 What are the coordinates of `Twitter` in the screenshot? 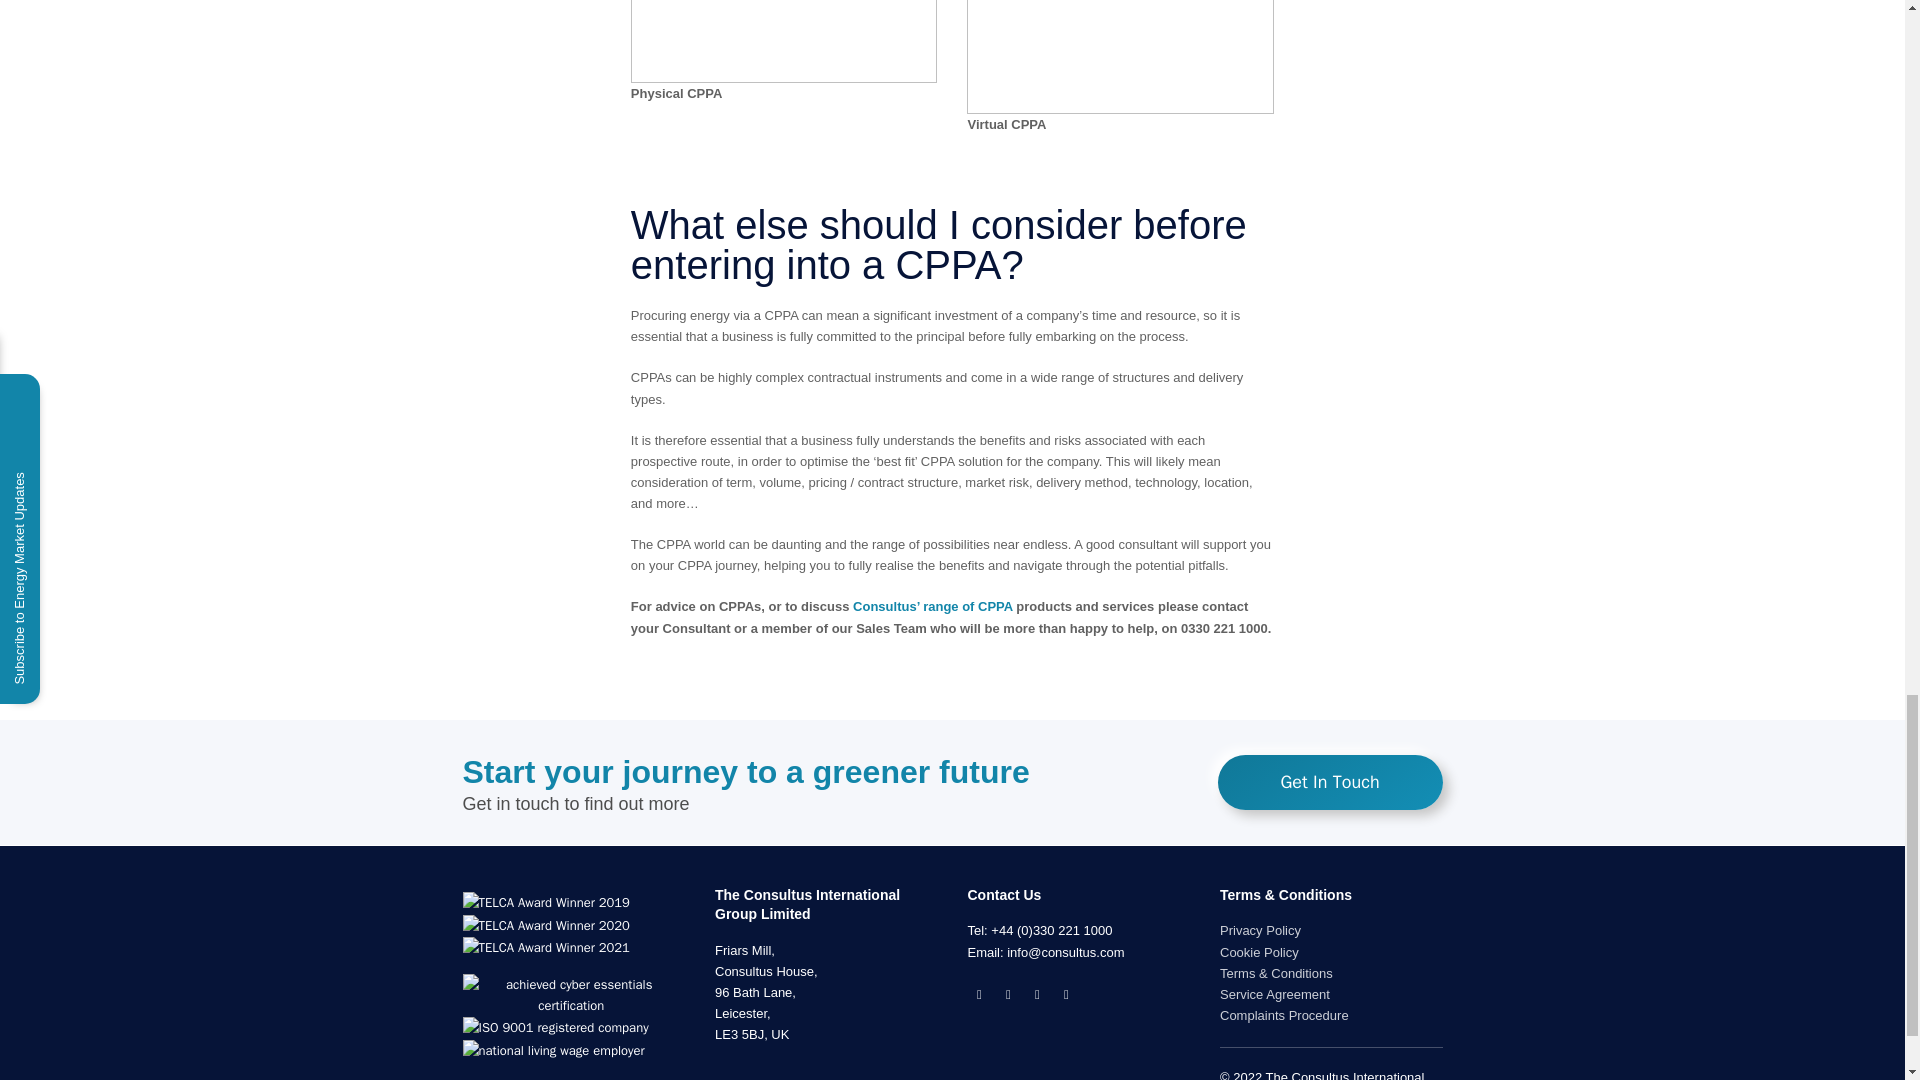 It's located at (980, 994).